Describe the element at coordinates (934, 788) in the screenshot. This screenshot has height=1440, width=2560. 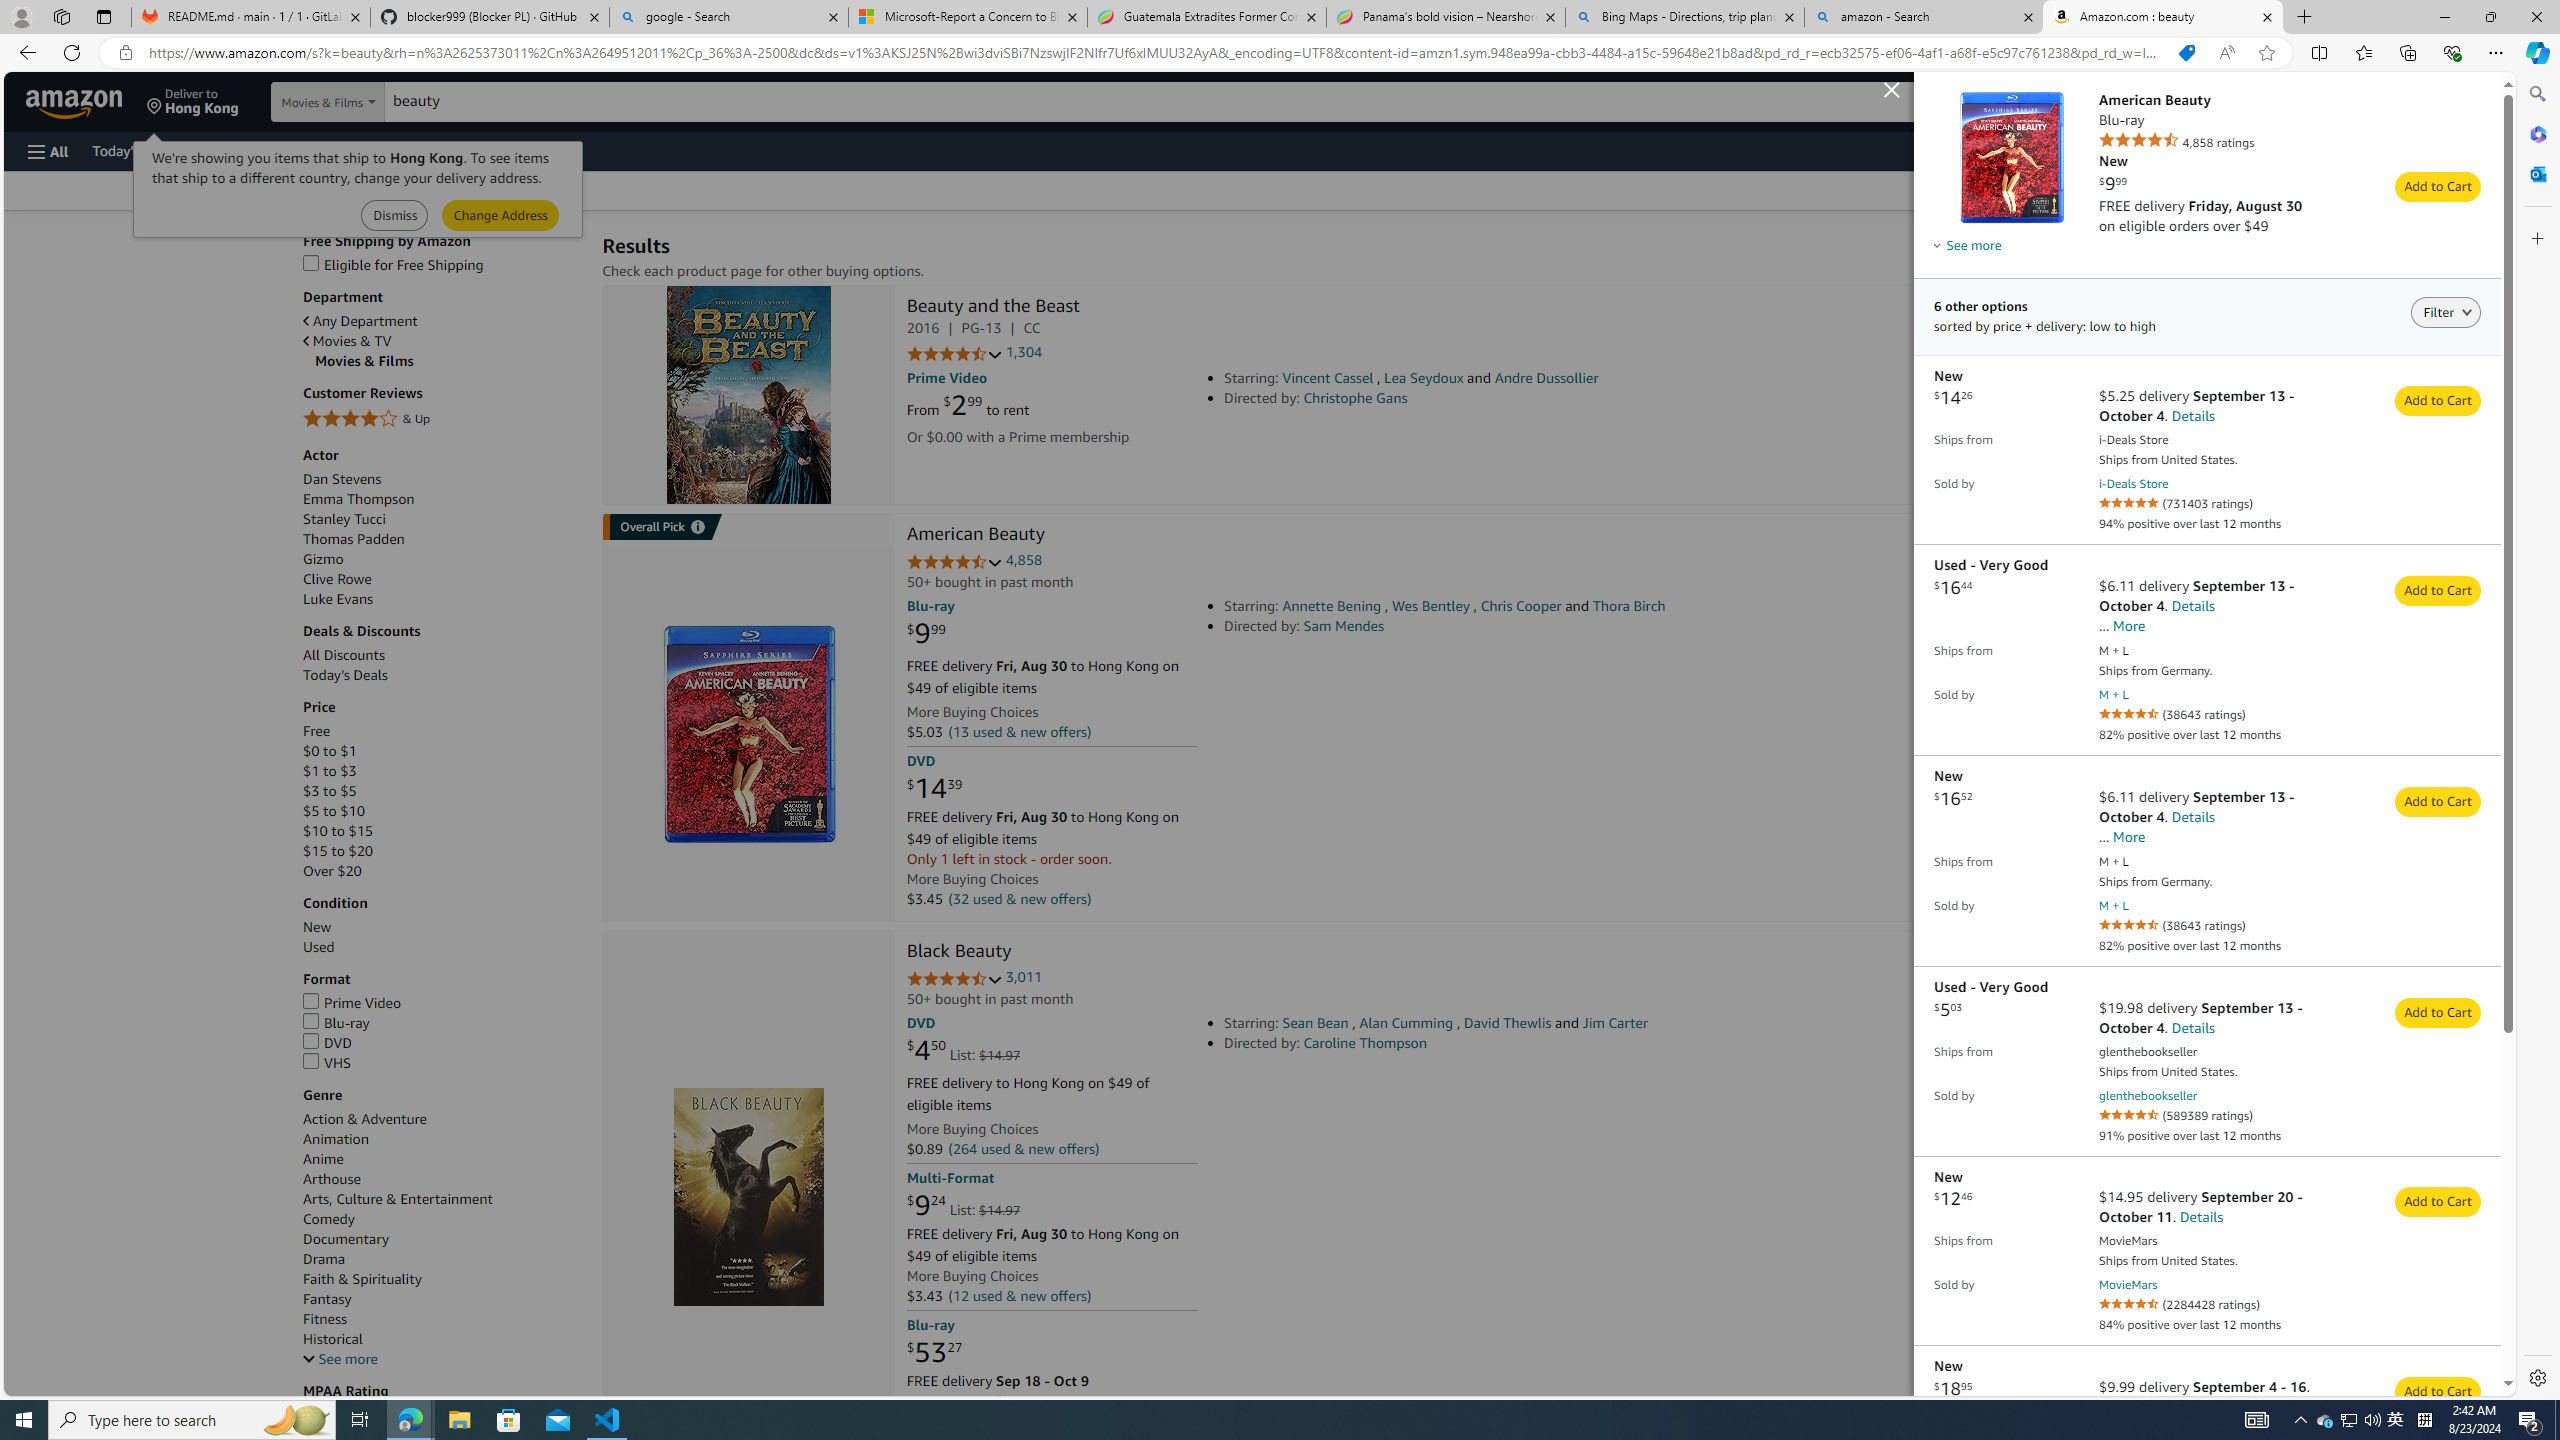
I see `$14.39` at that location.